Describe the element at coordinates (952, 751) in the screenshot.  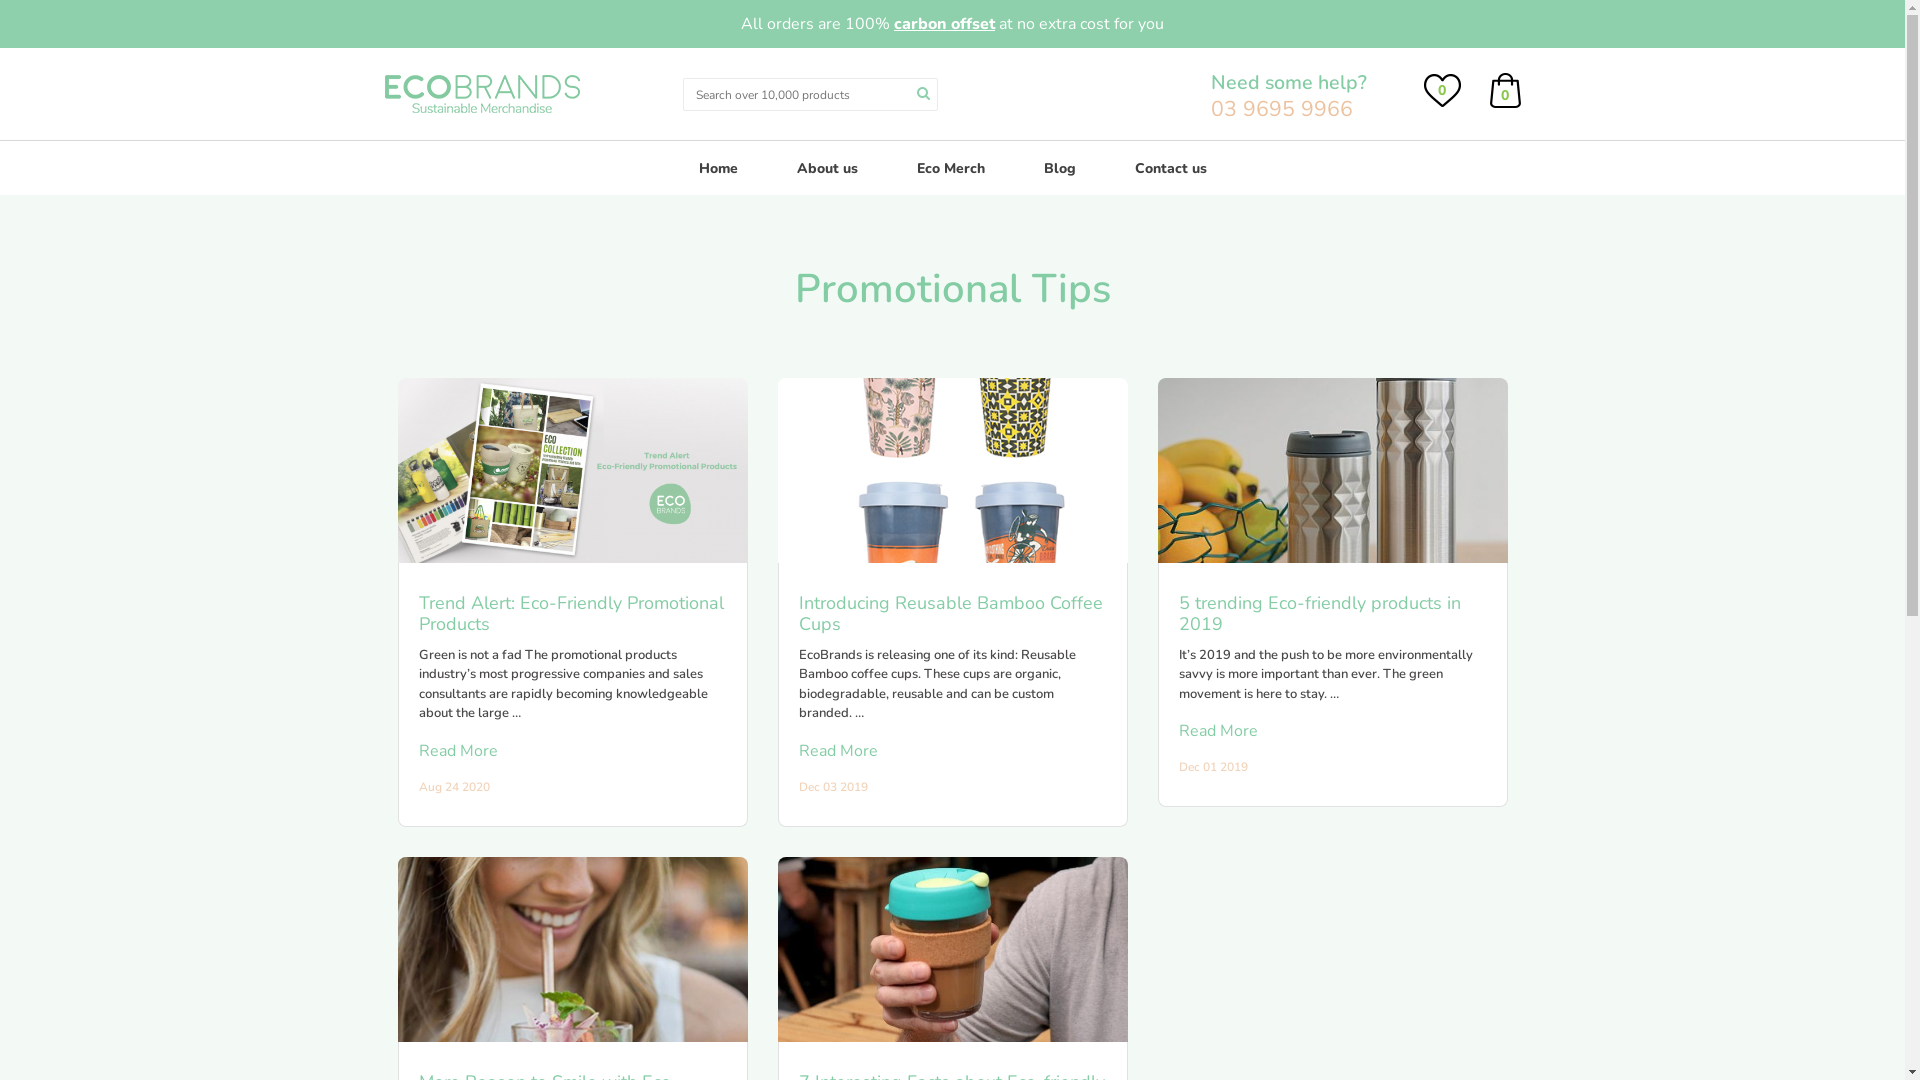
I see `Read More` at that location.